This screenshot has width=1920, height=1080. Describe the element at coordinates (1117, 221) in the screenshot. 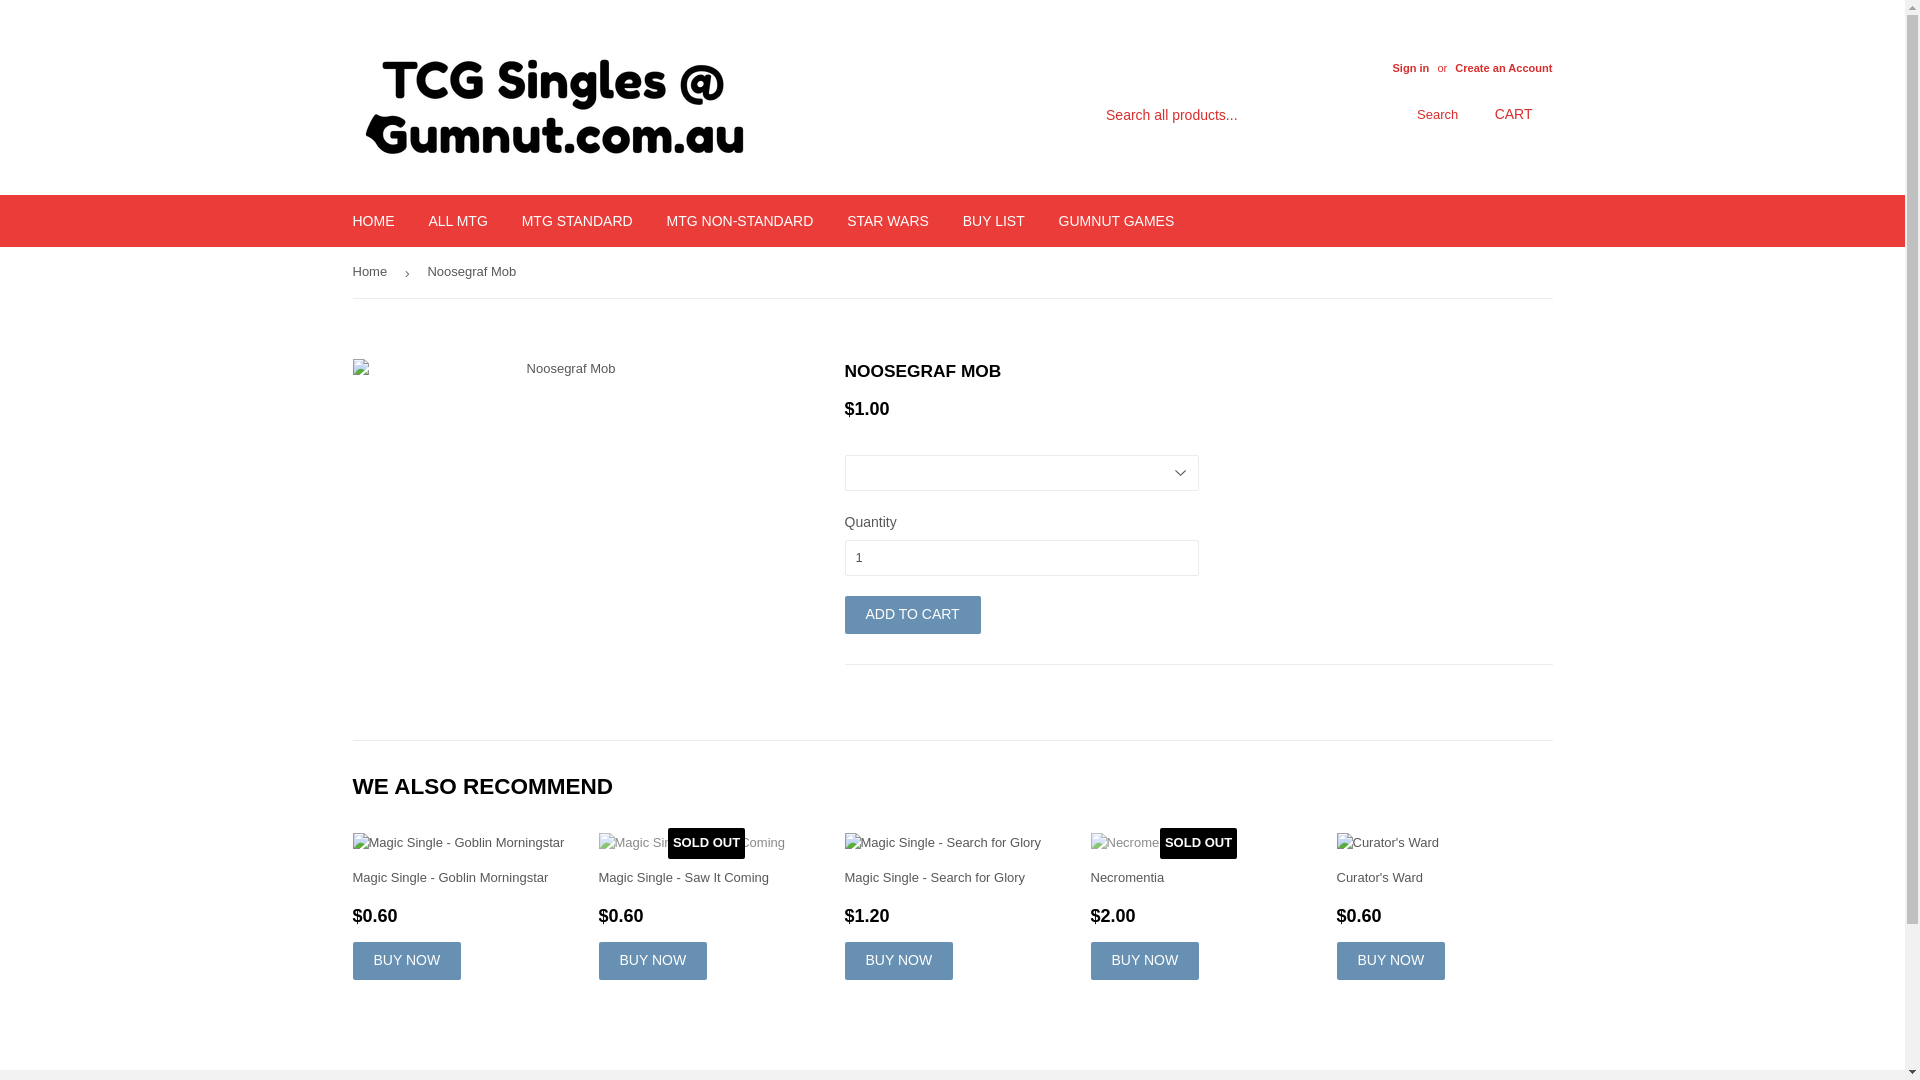

I see `GUMNUT GAMES` at that location.